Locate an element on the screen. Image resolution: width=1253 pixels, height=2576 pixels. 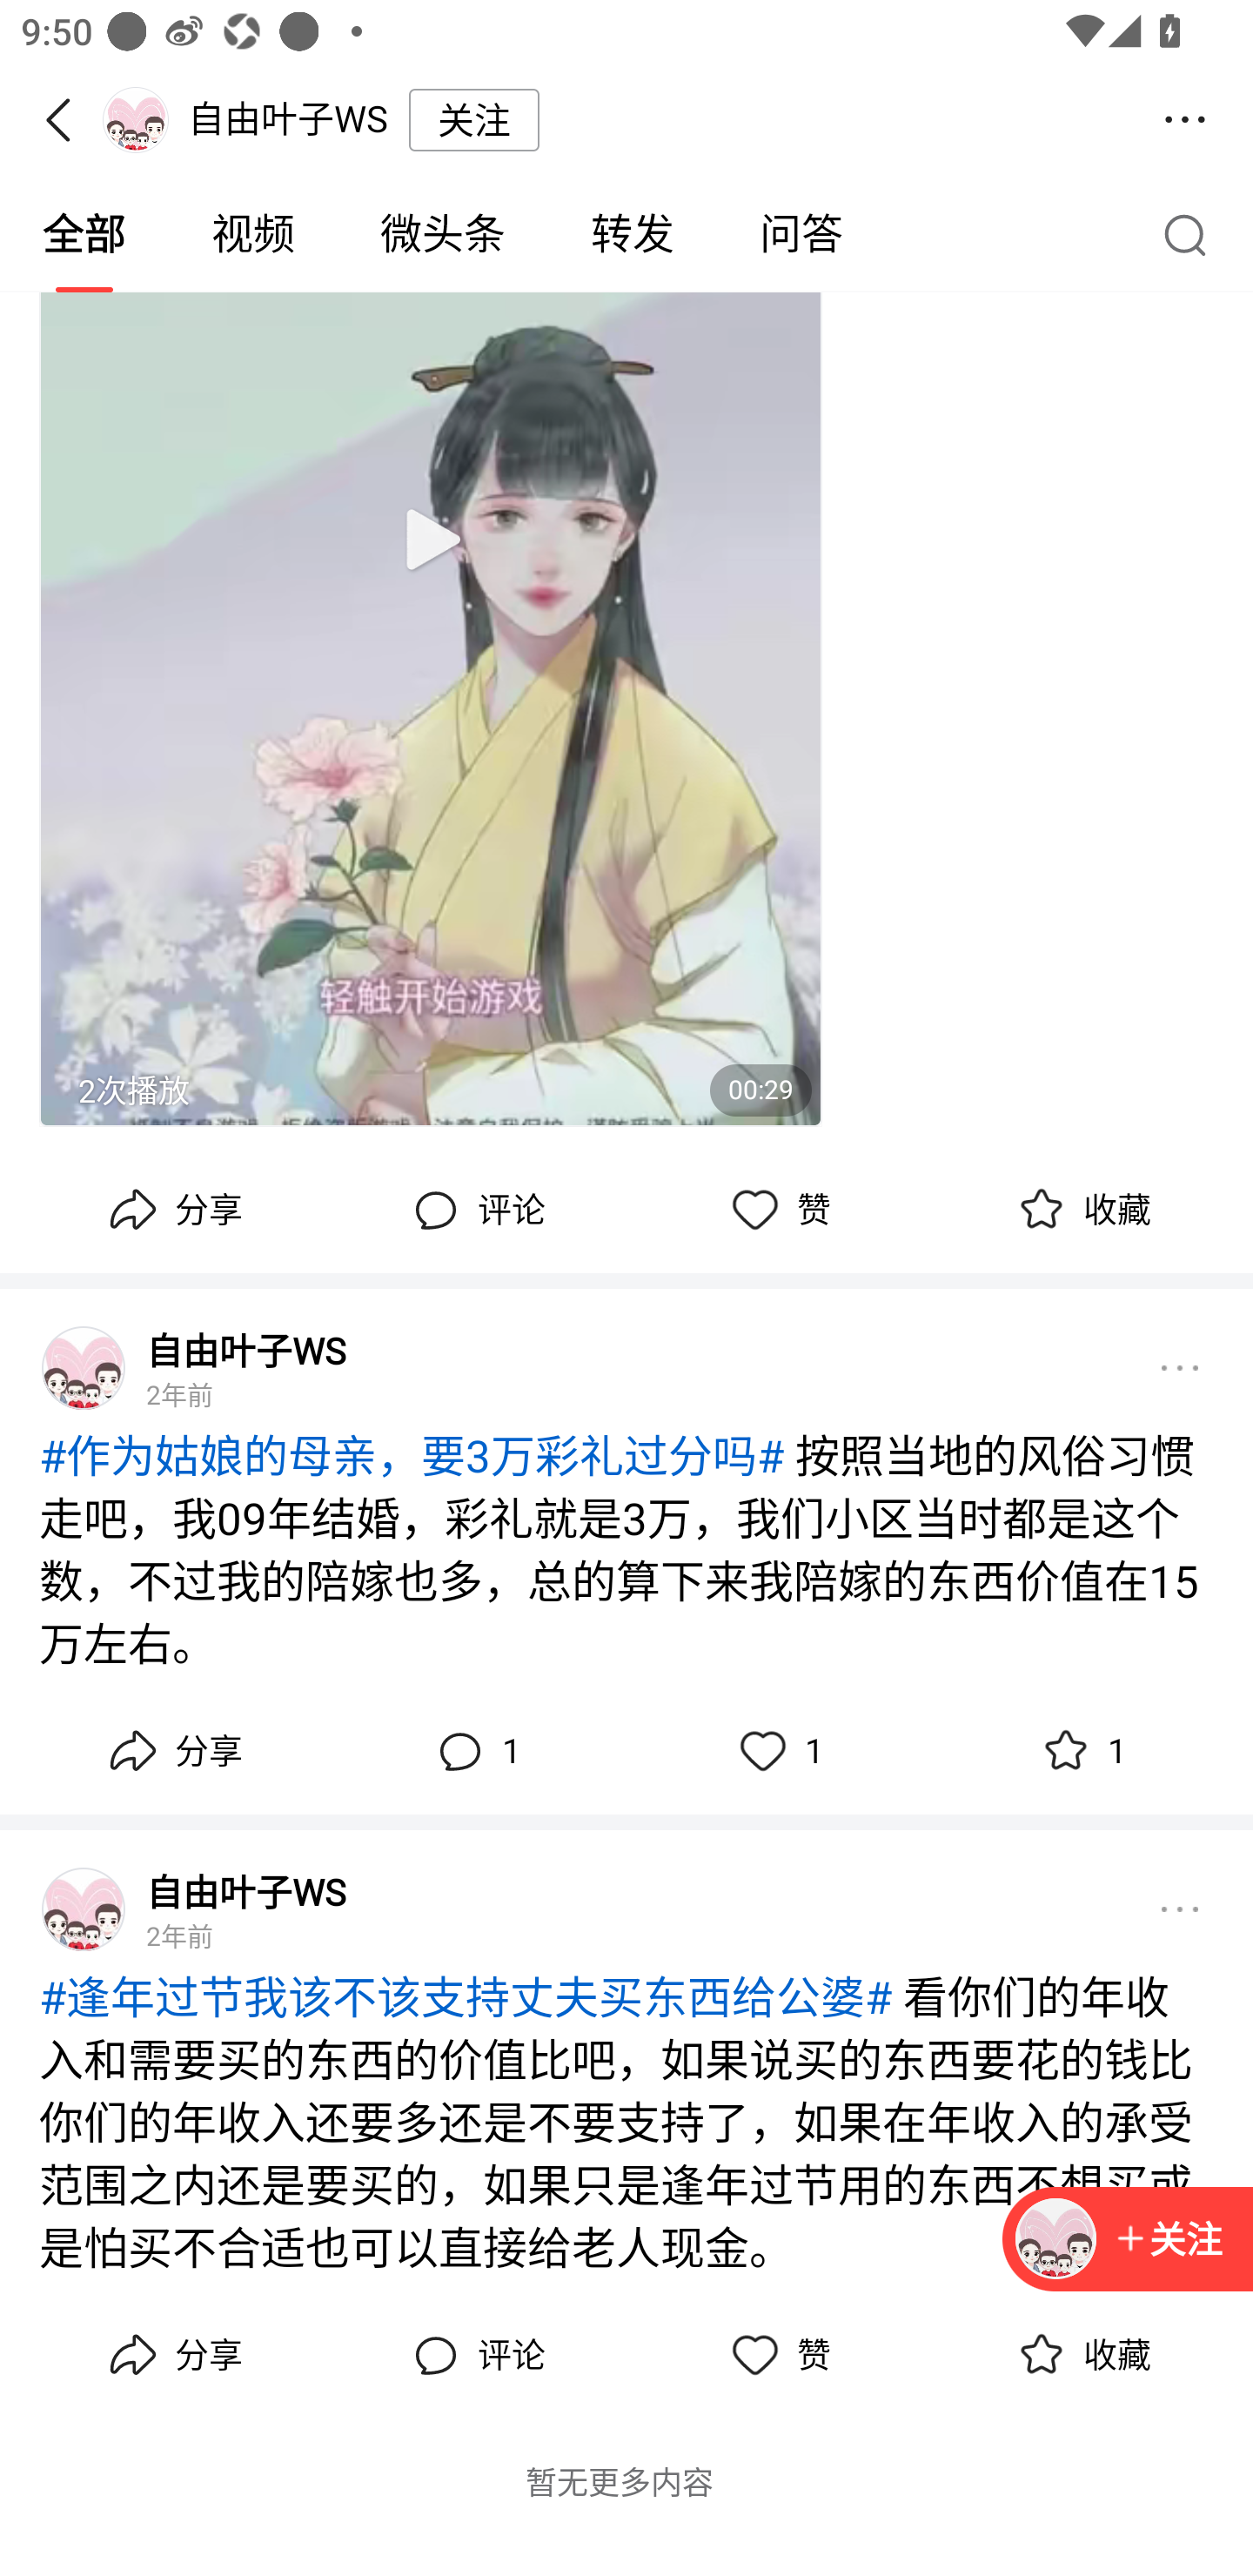
评论, 评论 is located at coordinates (475, 1210).